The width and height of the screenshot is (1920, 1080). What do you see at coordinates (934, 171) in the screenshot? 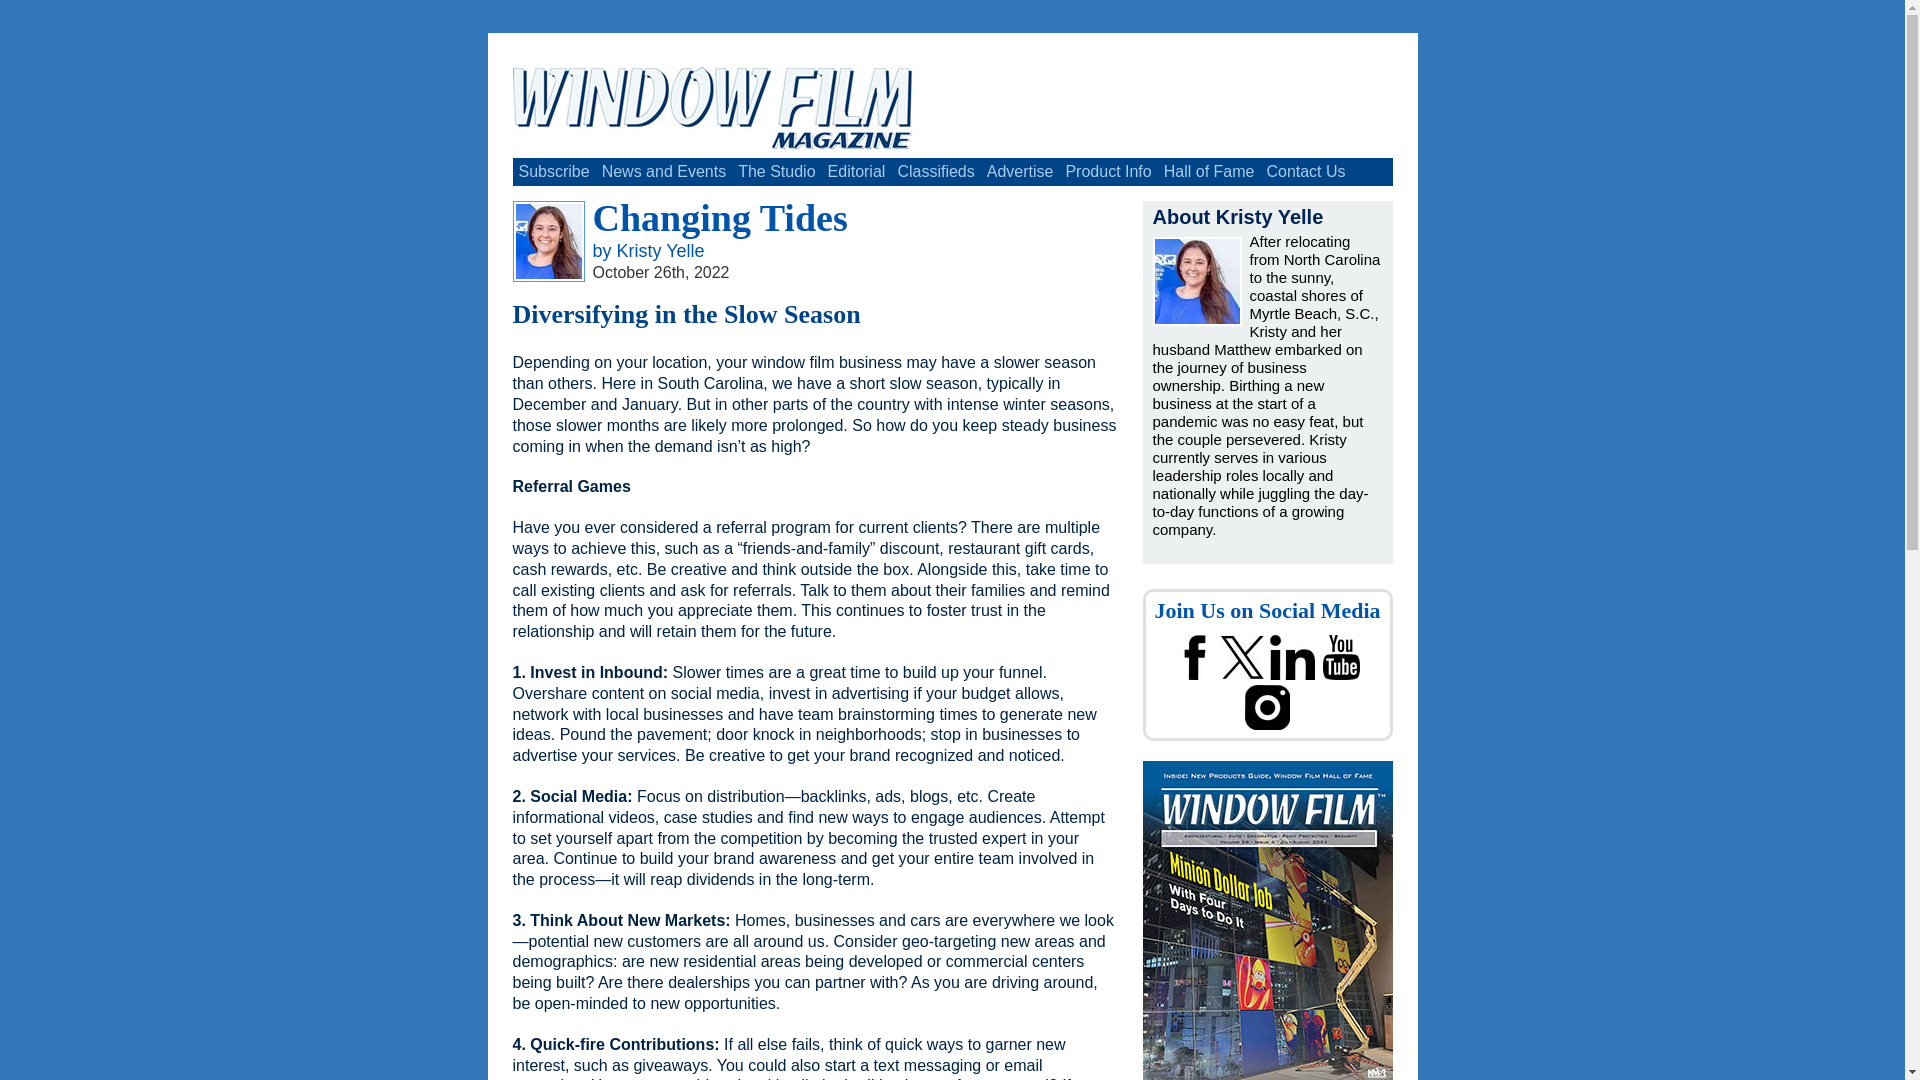
I see `Classifieds` at bounding box center [934, 171].